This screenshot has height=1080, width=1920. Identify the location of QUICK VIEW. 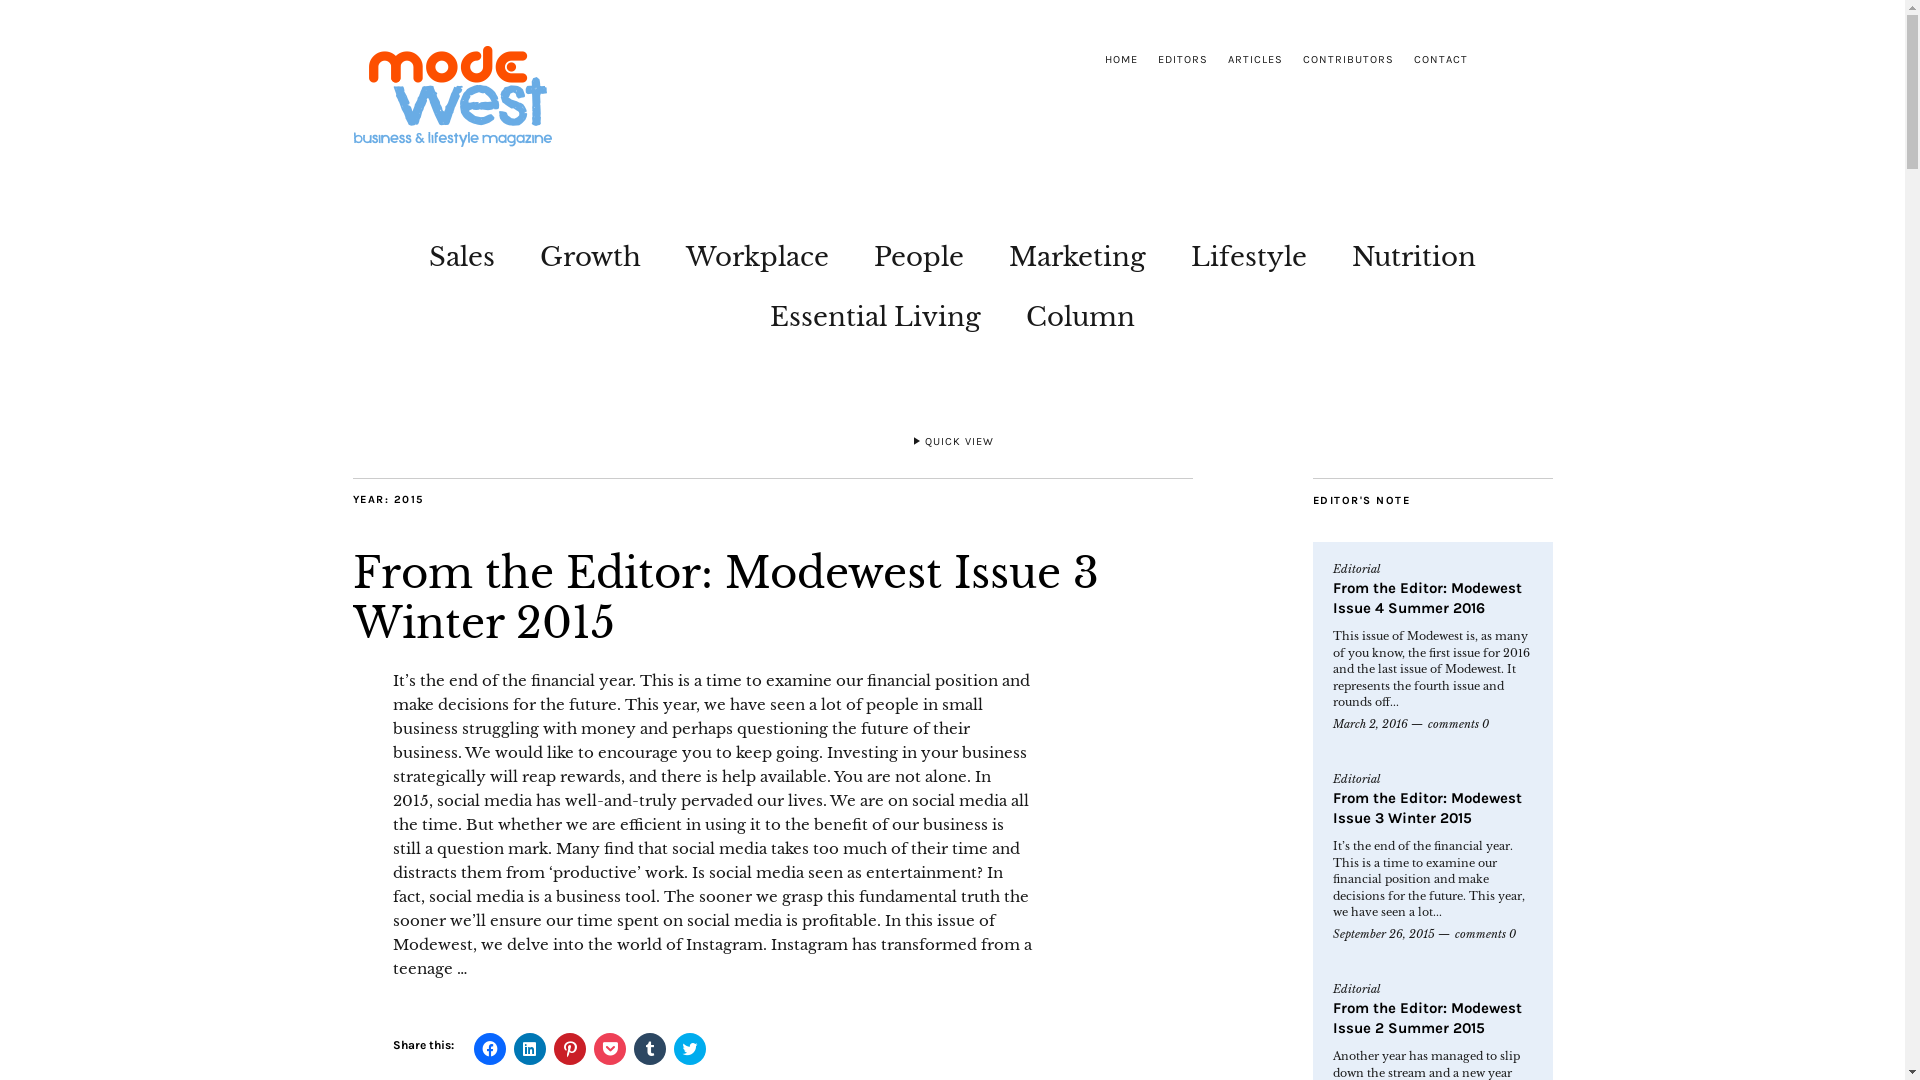
(952, 445).